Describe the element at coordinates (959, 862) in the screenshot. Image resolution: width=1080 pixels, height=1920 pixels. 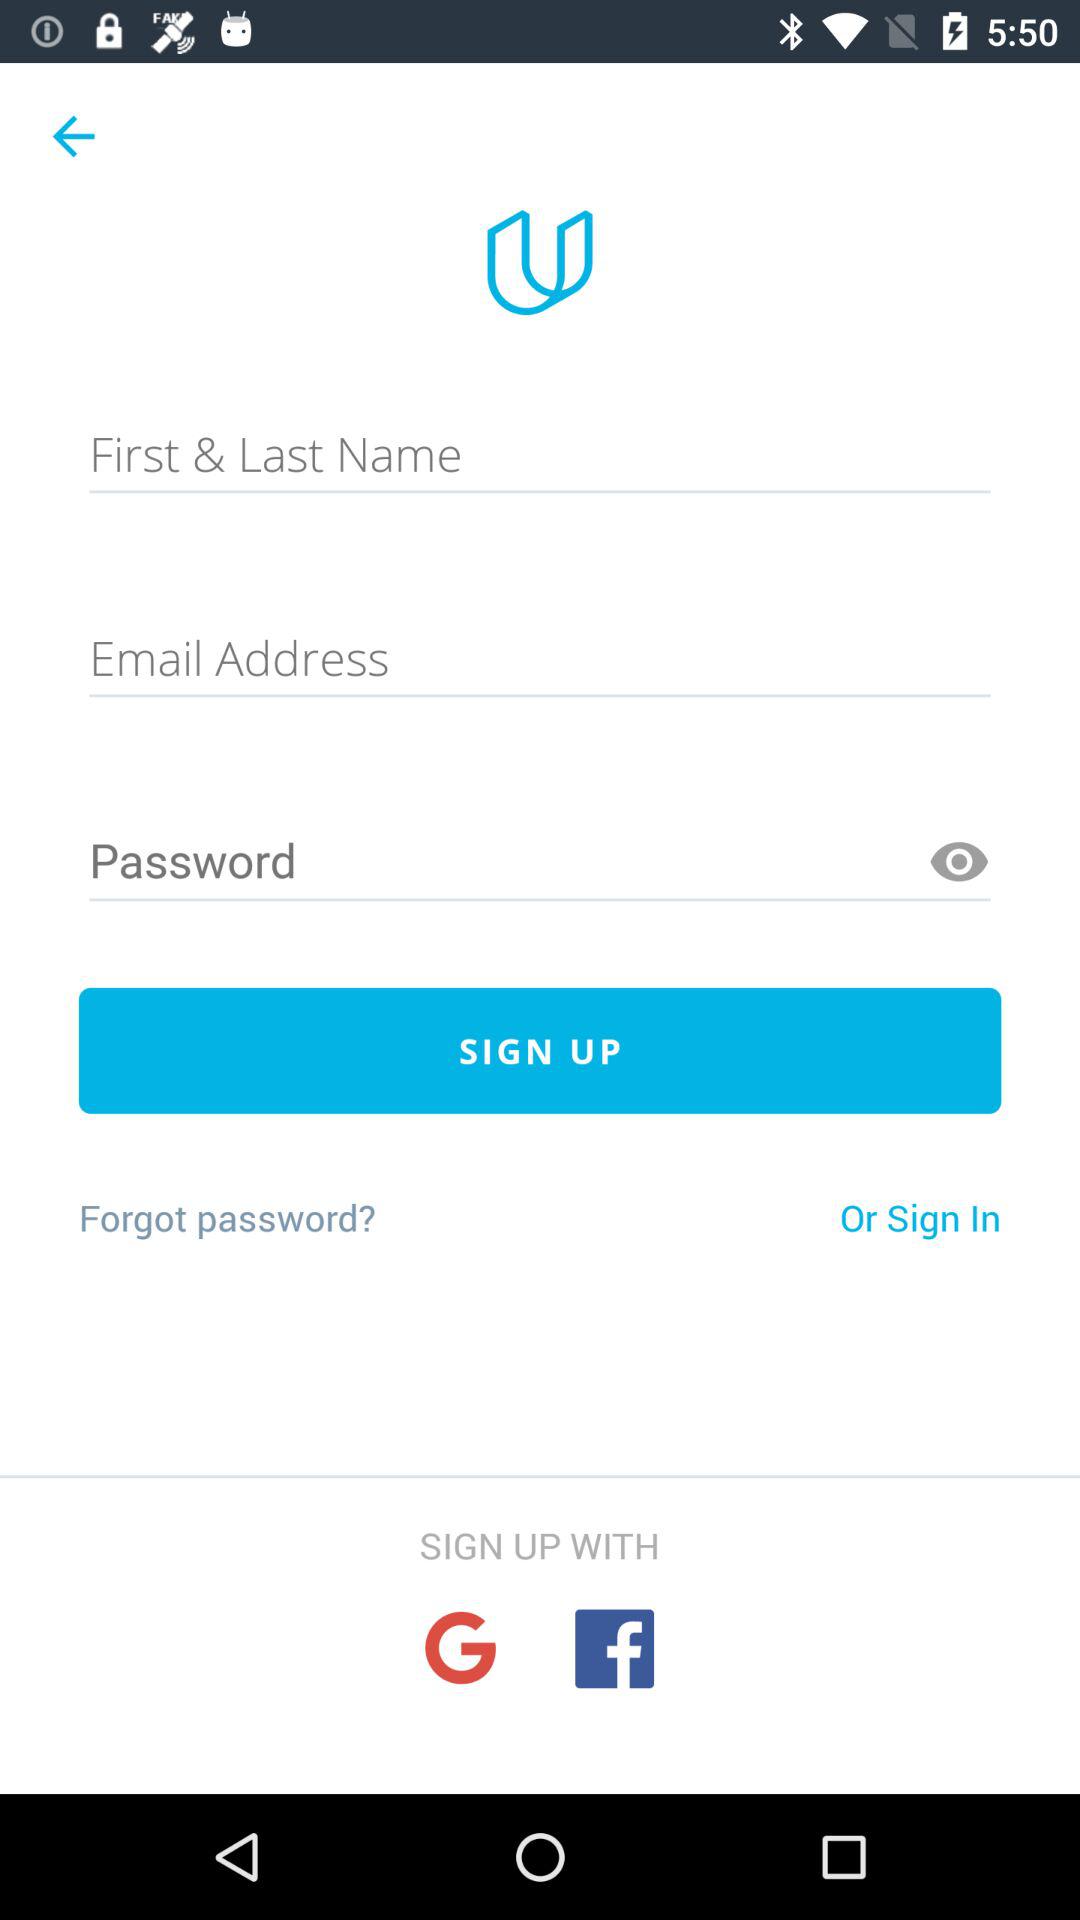
I see `veiw password` at that location.